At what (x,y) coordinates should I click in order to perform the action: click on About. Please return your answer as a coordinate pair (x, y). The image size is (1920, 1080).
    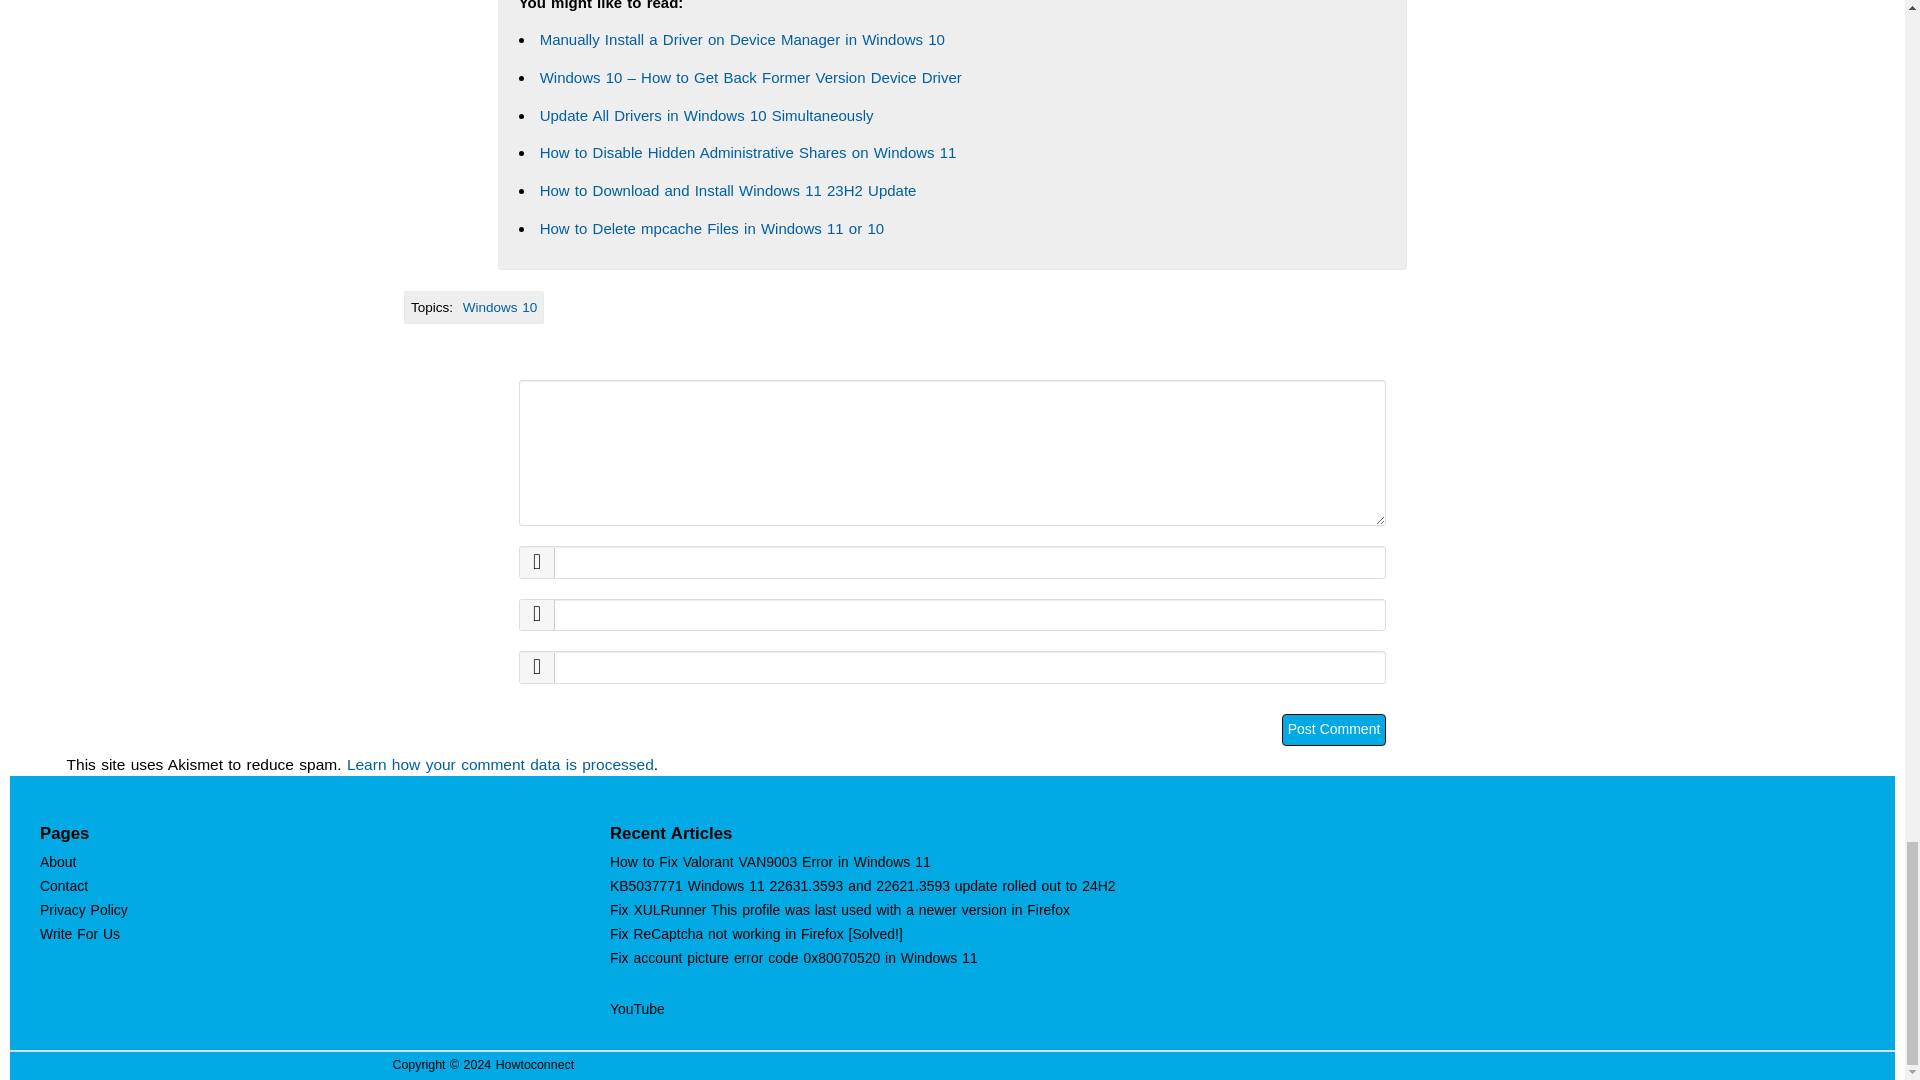
    Looking at the image, I should click on (58, 862).